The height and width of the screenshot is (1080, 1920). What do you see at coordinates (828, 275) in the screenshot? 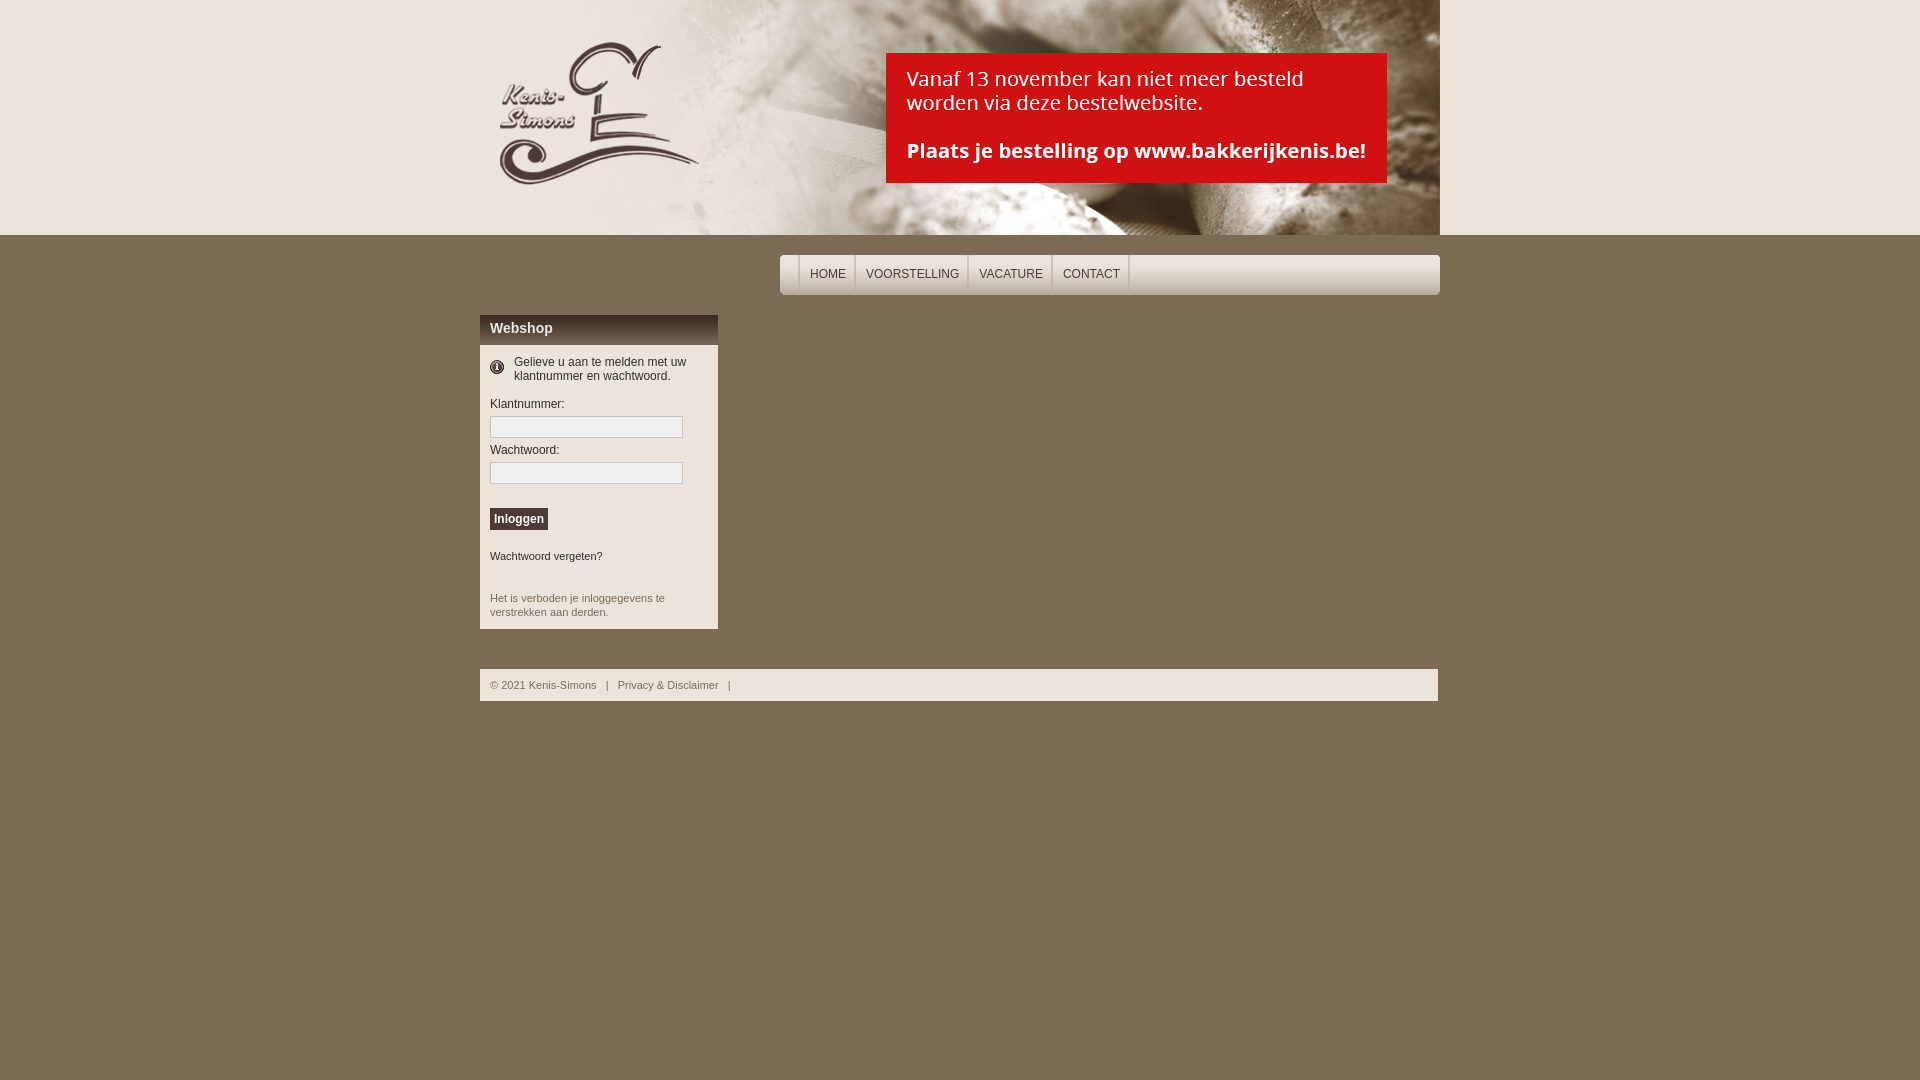
I see `HOME` at bounding box center [828, 275].